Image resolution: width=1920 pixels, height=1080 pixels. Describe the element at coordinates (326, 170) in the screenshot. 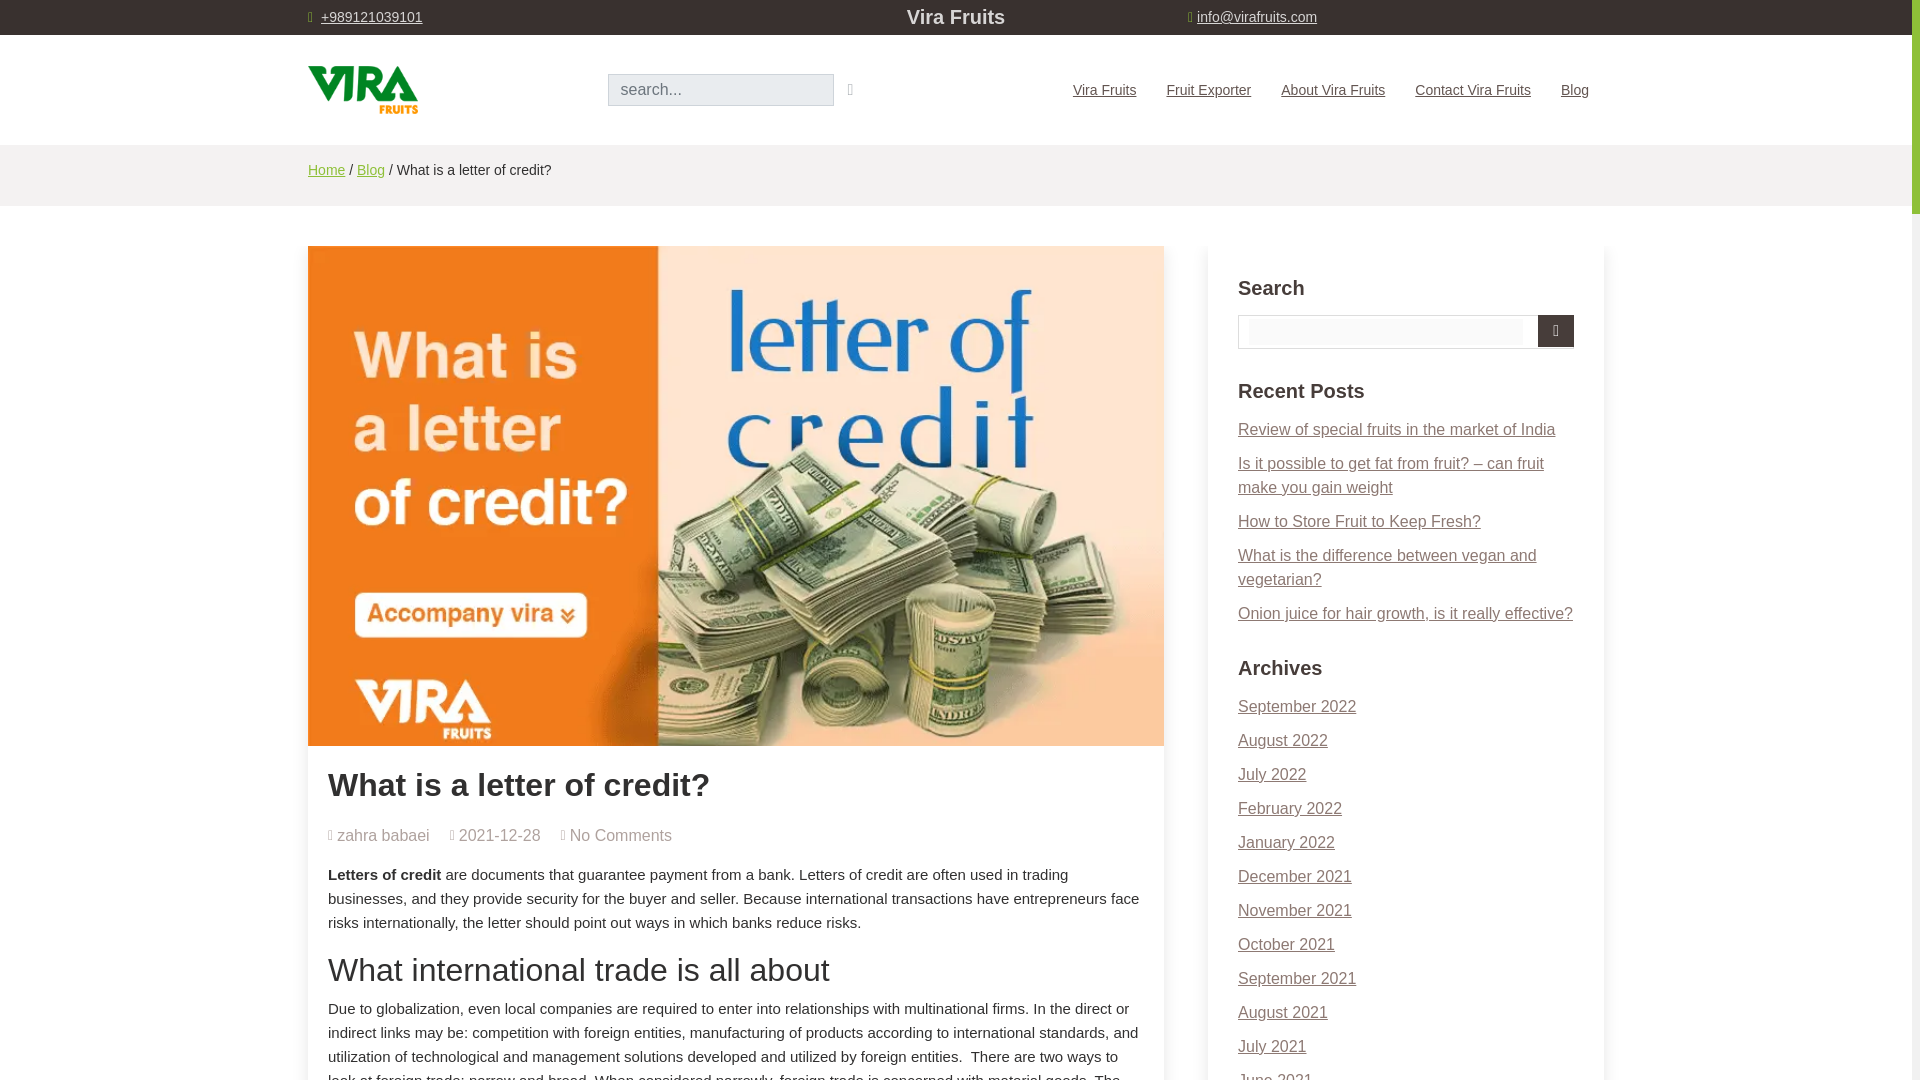

I see `Home` at that location.